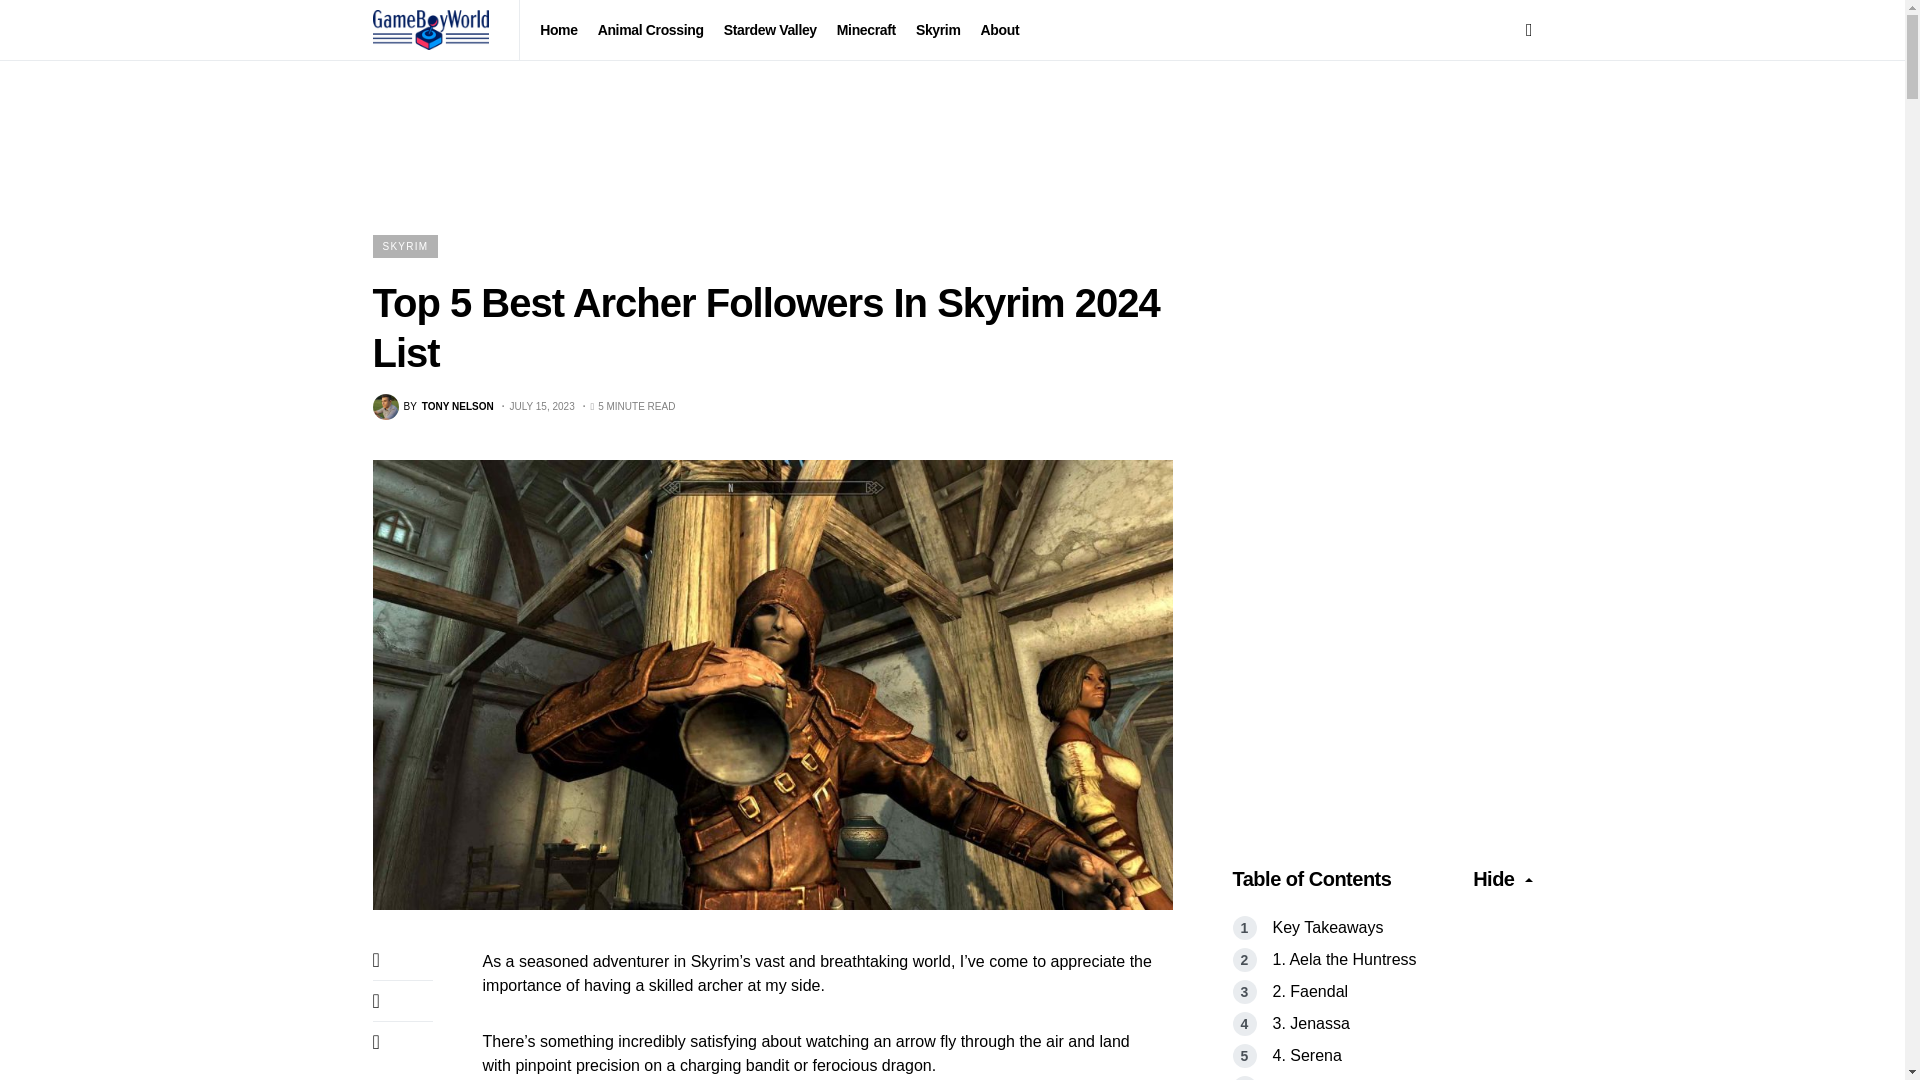 The height and width of the screenshot is (1080, 1920). I want to click on Animal Crossing, so click(432, 407).